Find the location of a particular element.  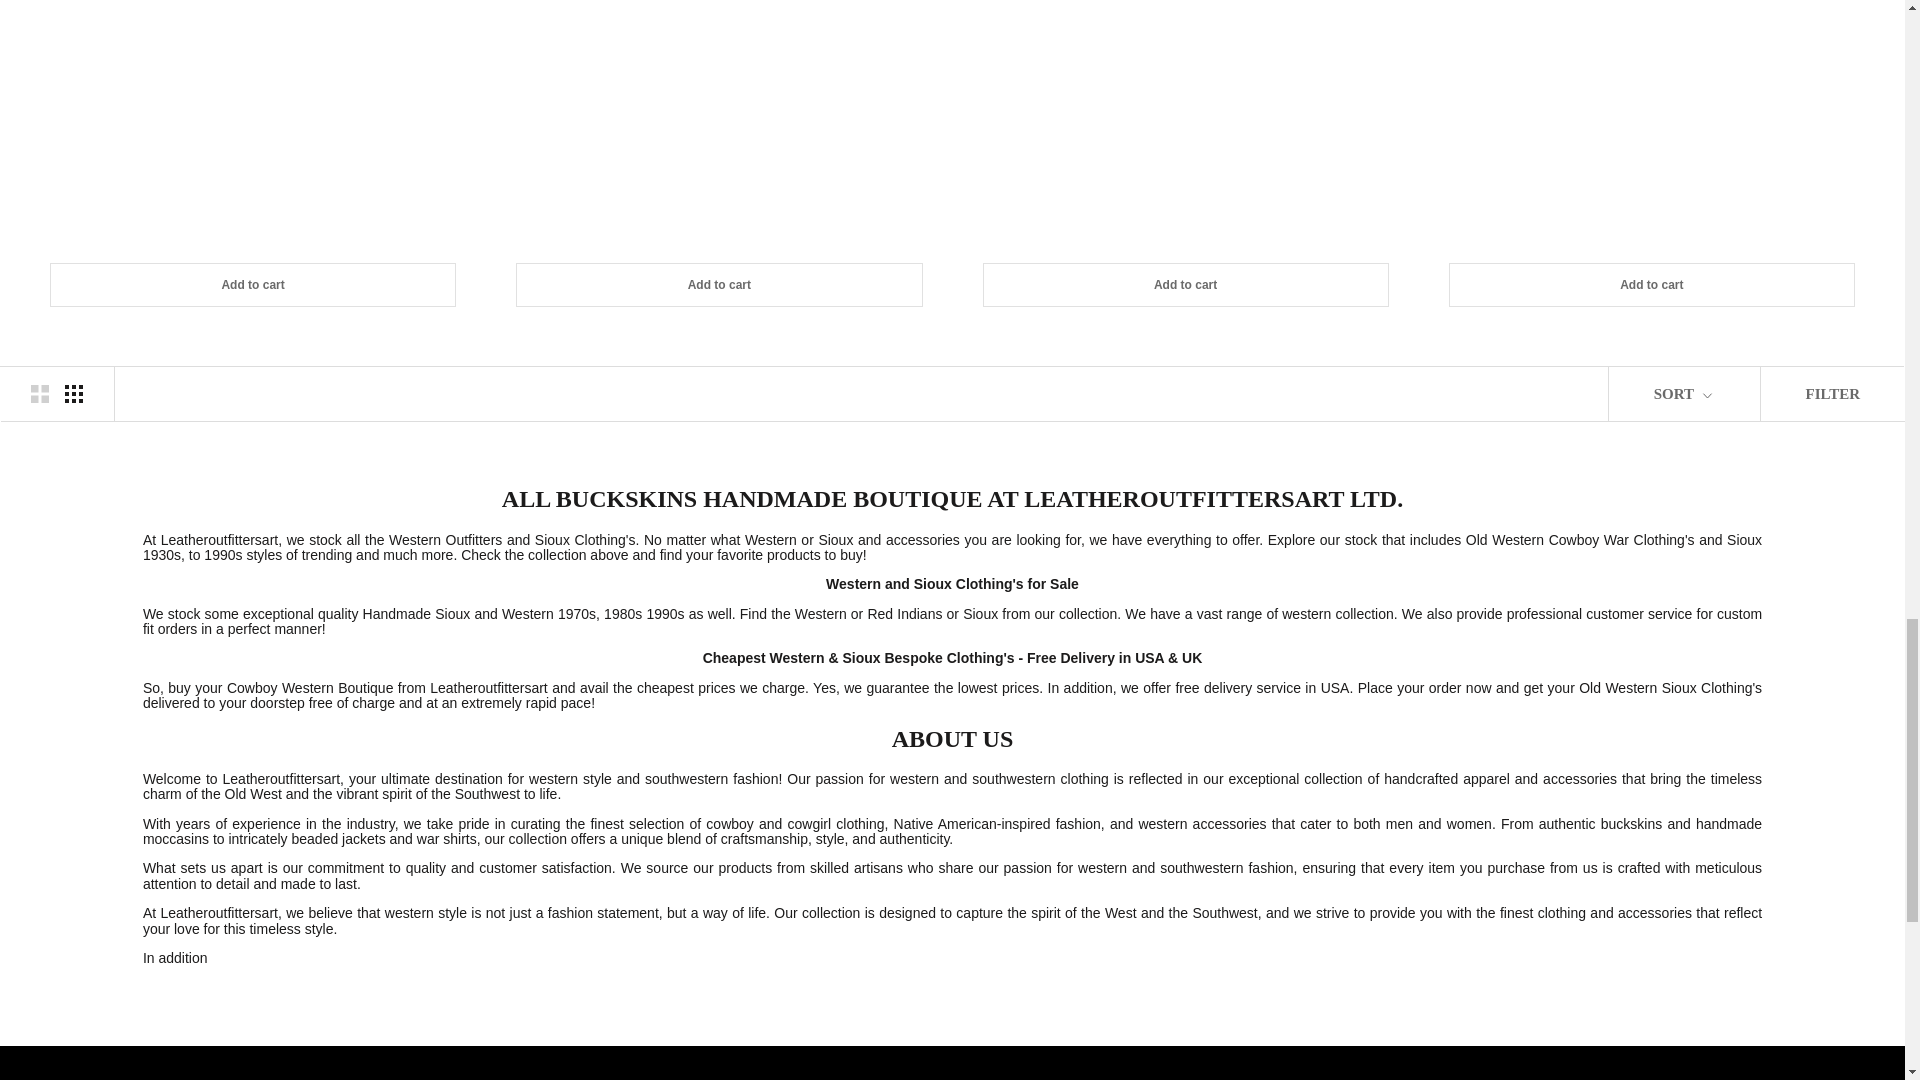

Add to cart is located at coordinates (1185, 284).